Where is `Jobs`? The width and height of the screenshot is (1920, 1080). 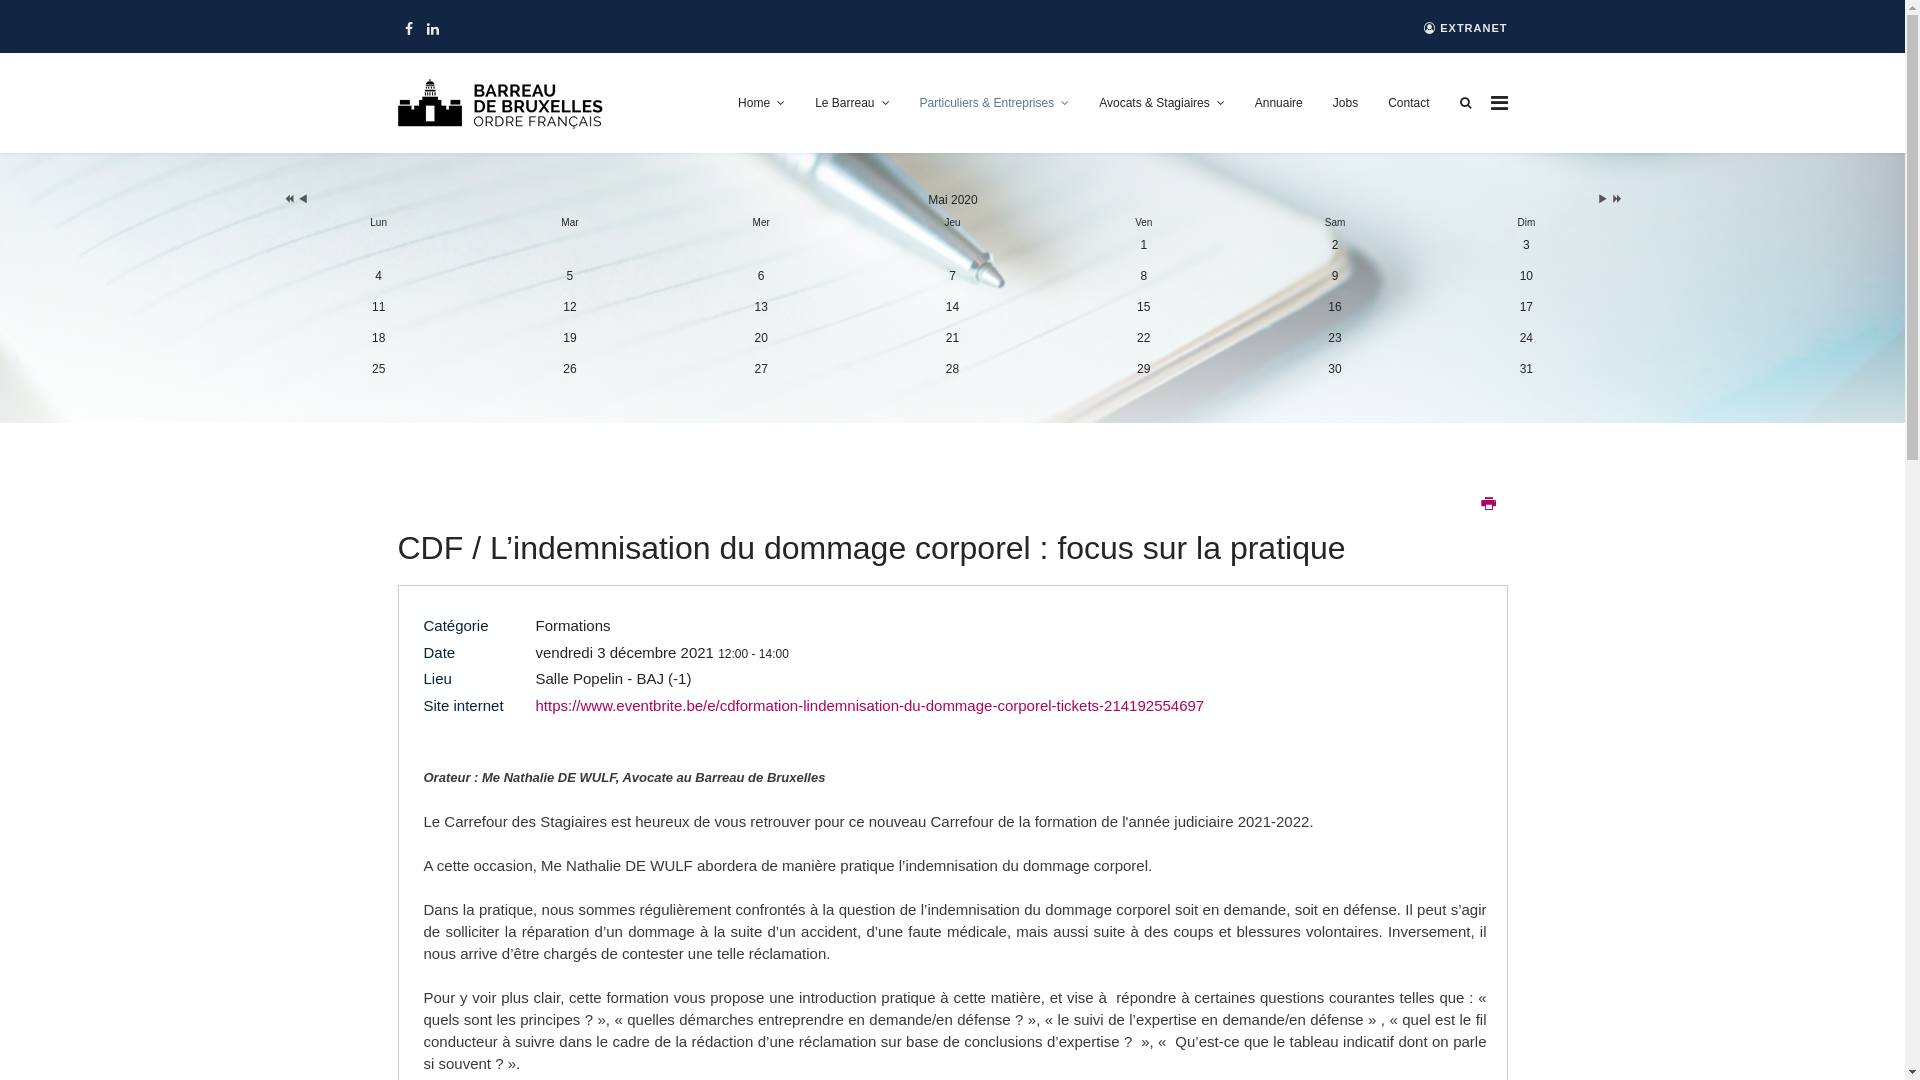 Jobs is located at coordinates (1346, 103).